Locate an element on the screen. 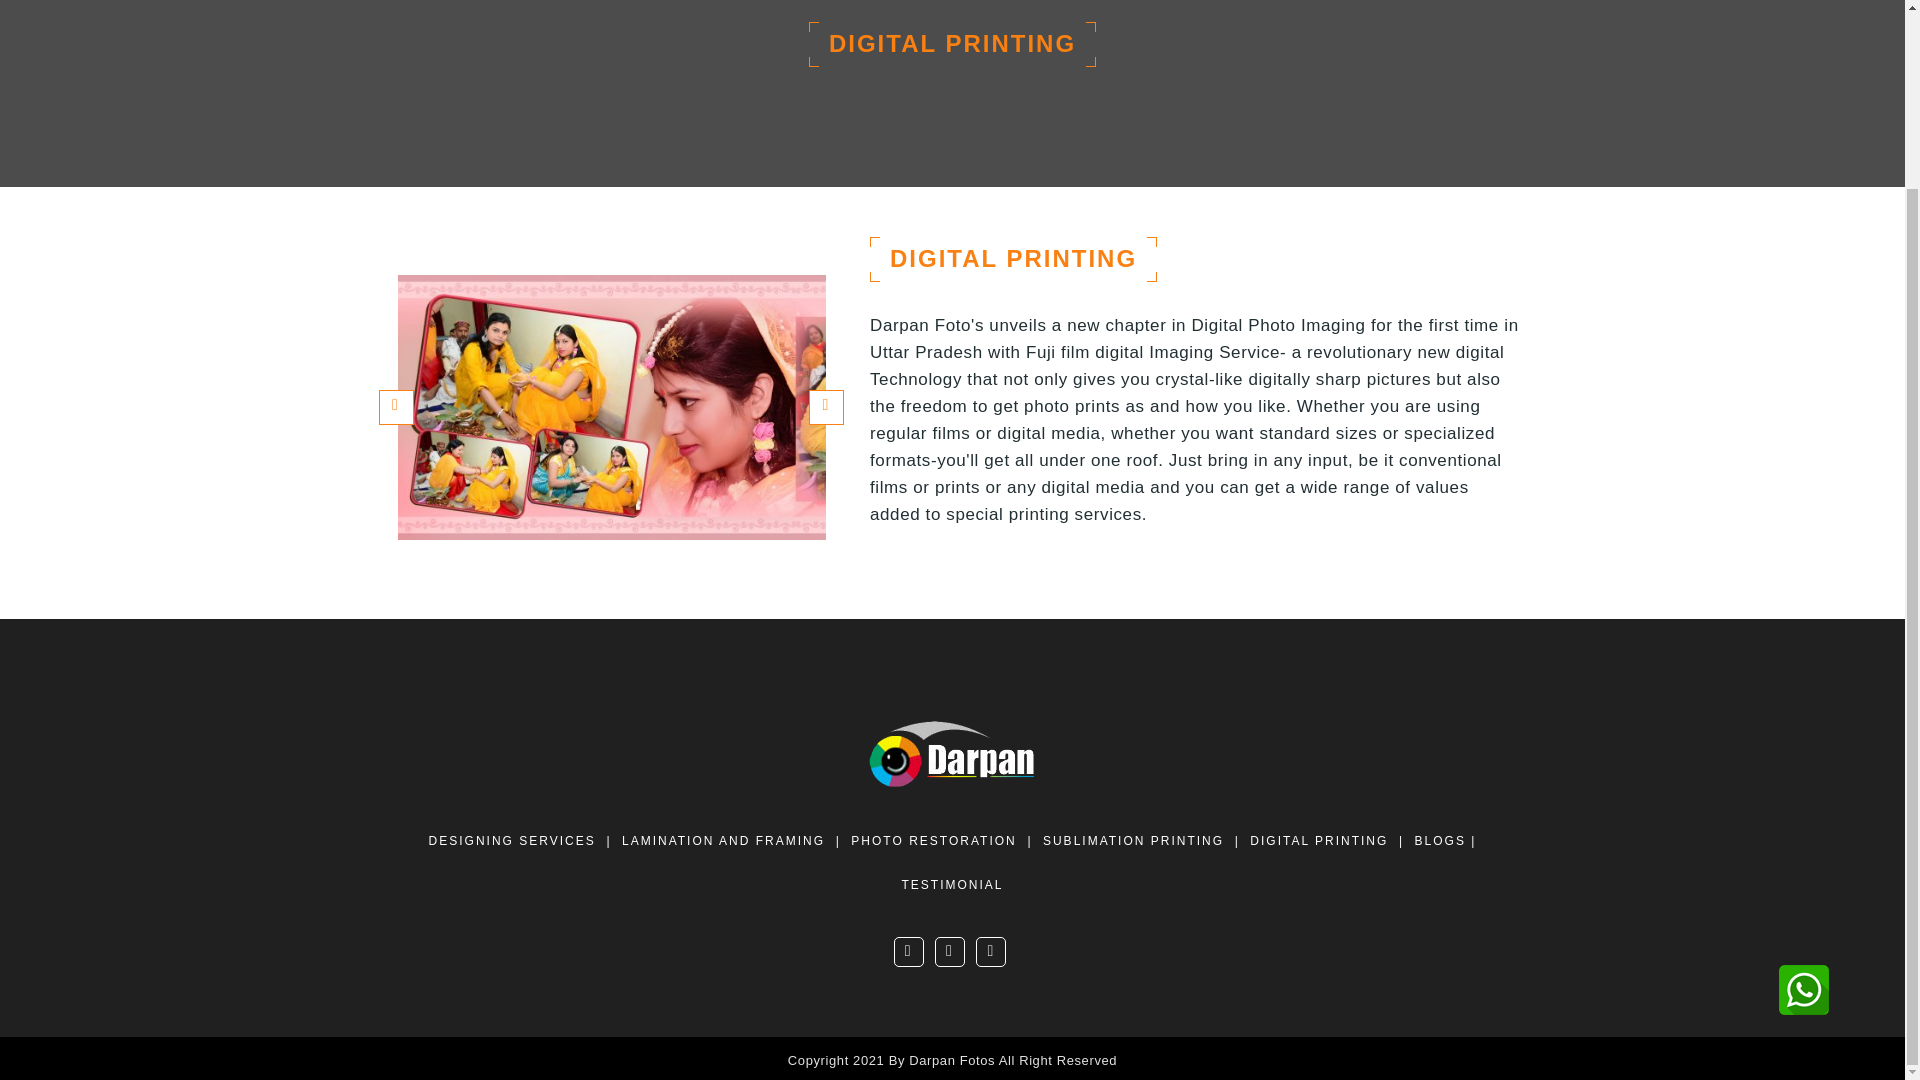 The width and height of the screenshot is (1920, 1080). TESTIMONIAL is located at coordinates (951, 884).